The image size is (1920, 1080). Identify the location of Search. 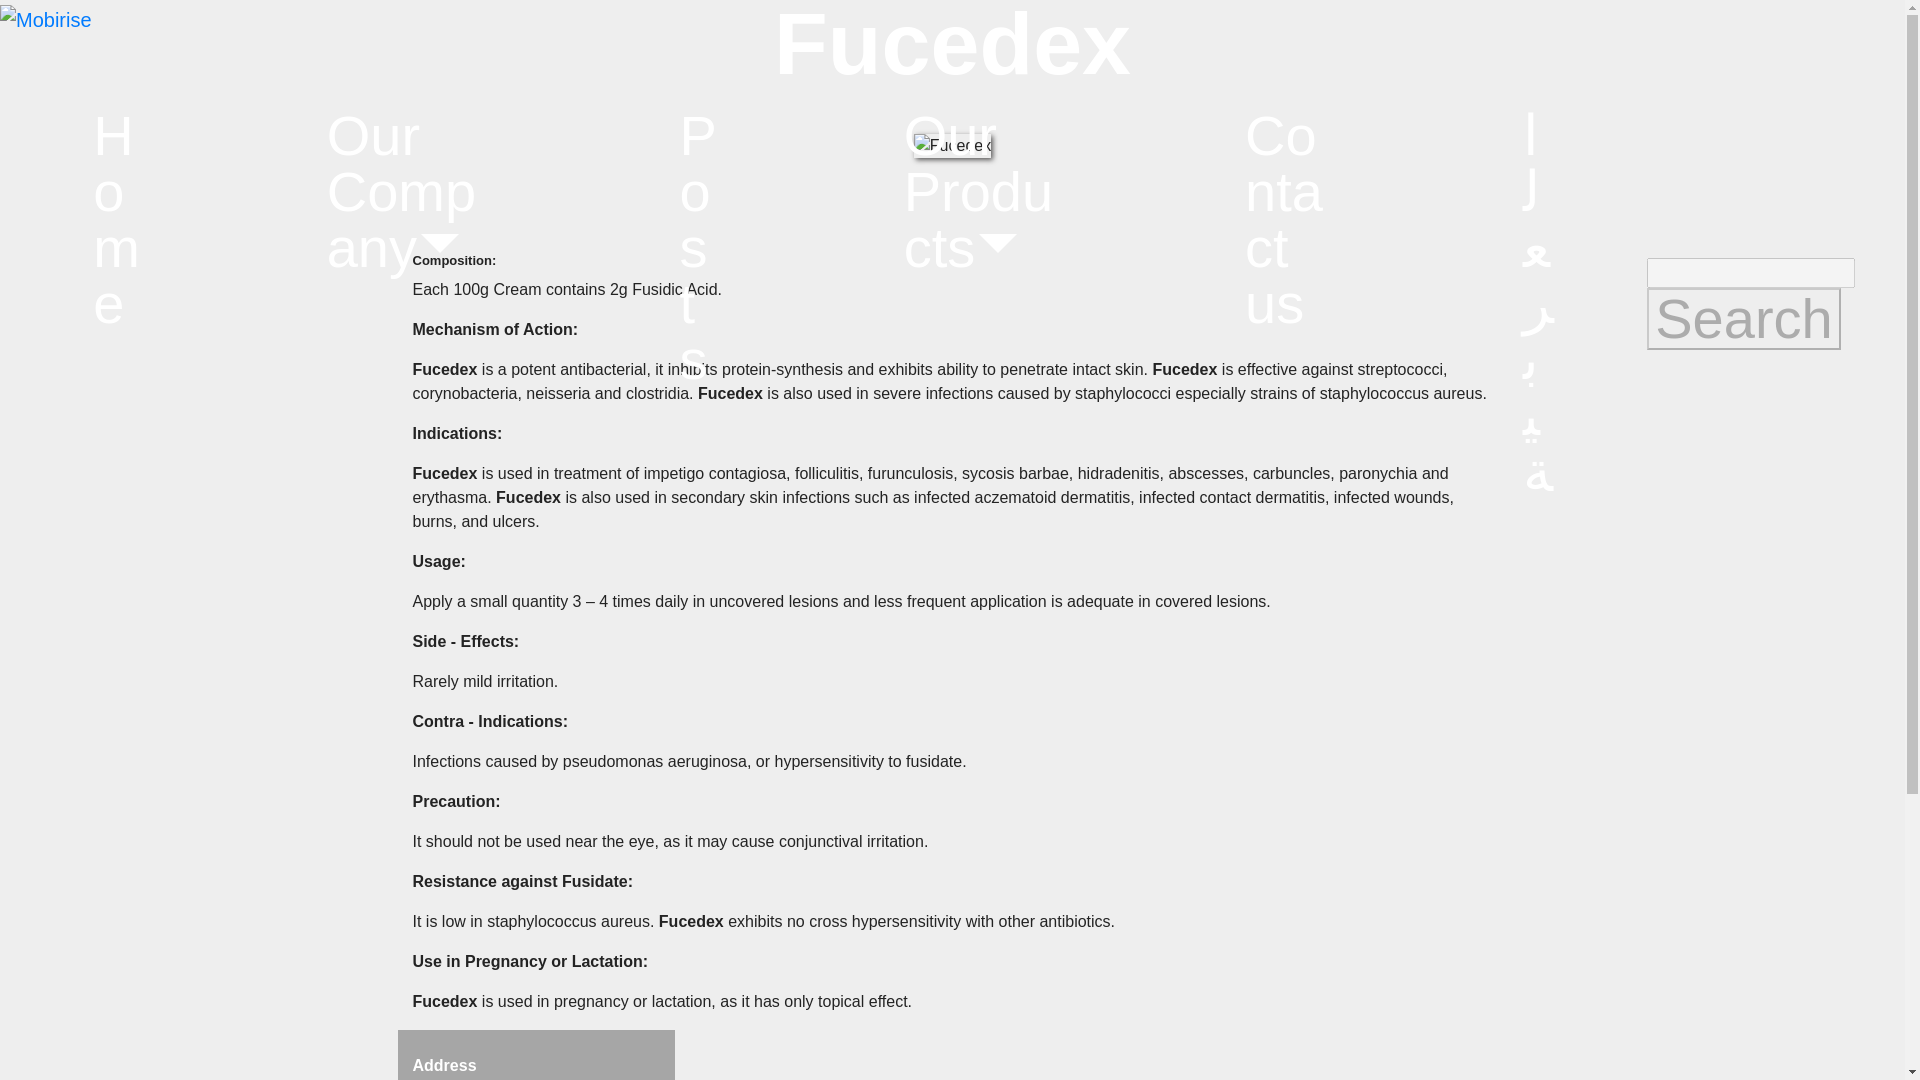
(1743, 318).